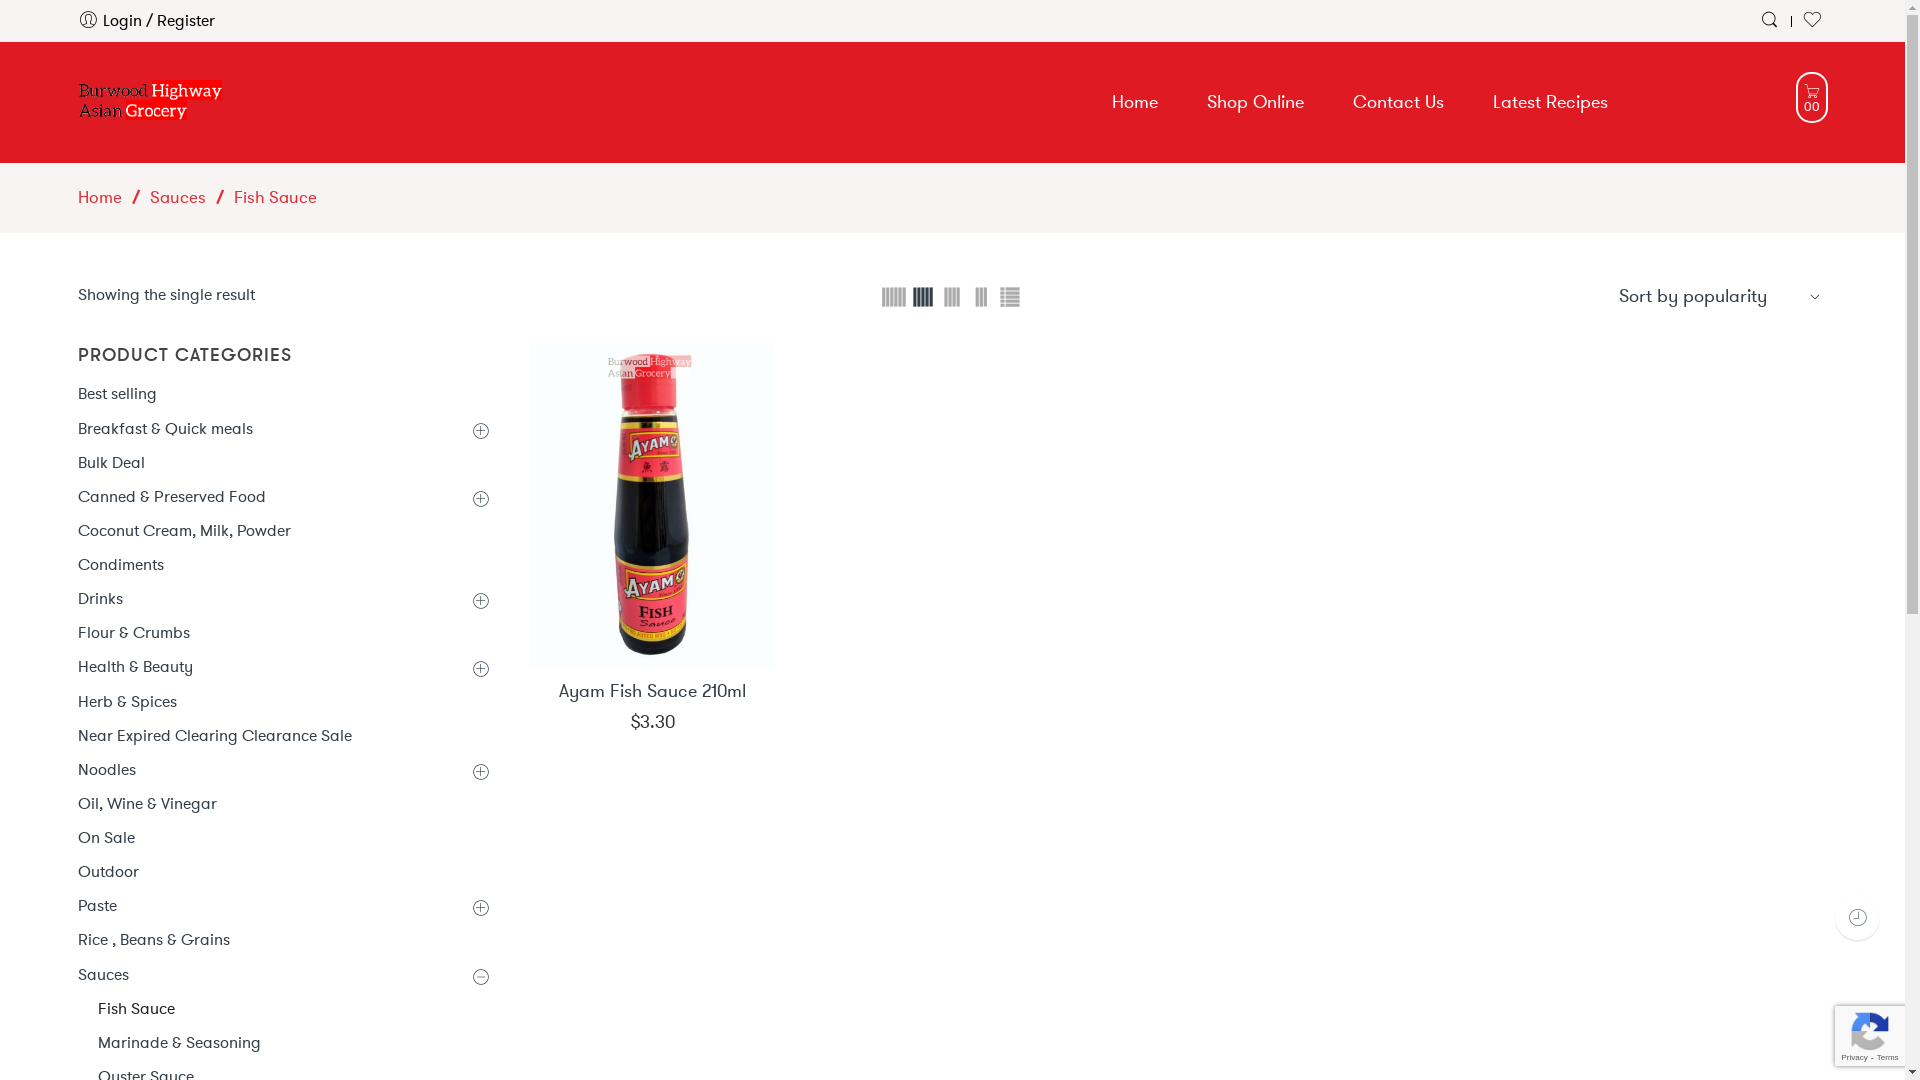 The image size is (1920, 1080). Describe the element at coordinates (284, 940) in the screenshot. I see `Rice , Beans & Grains` at that location.